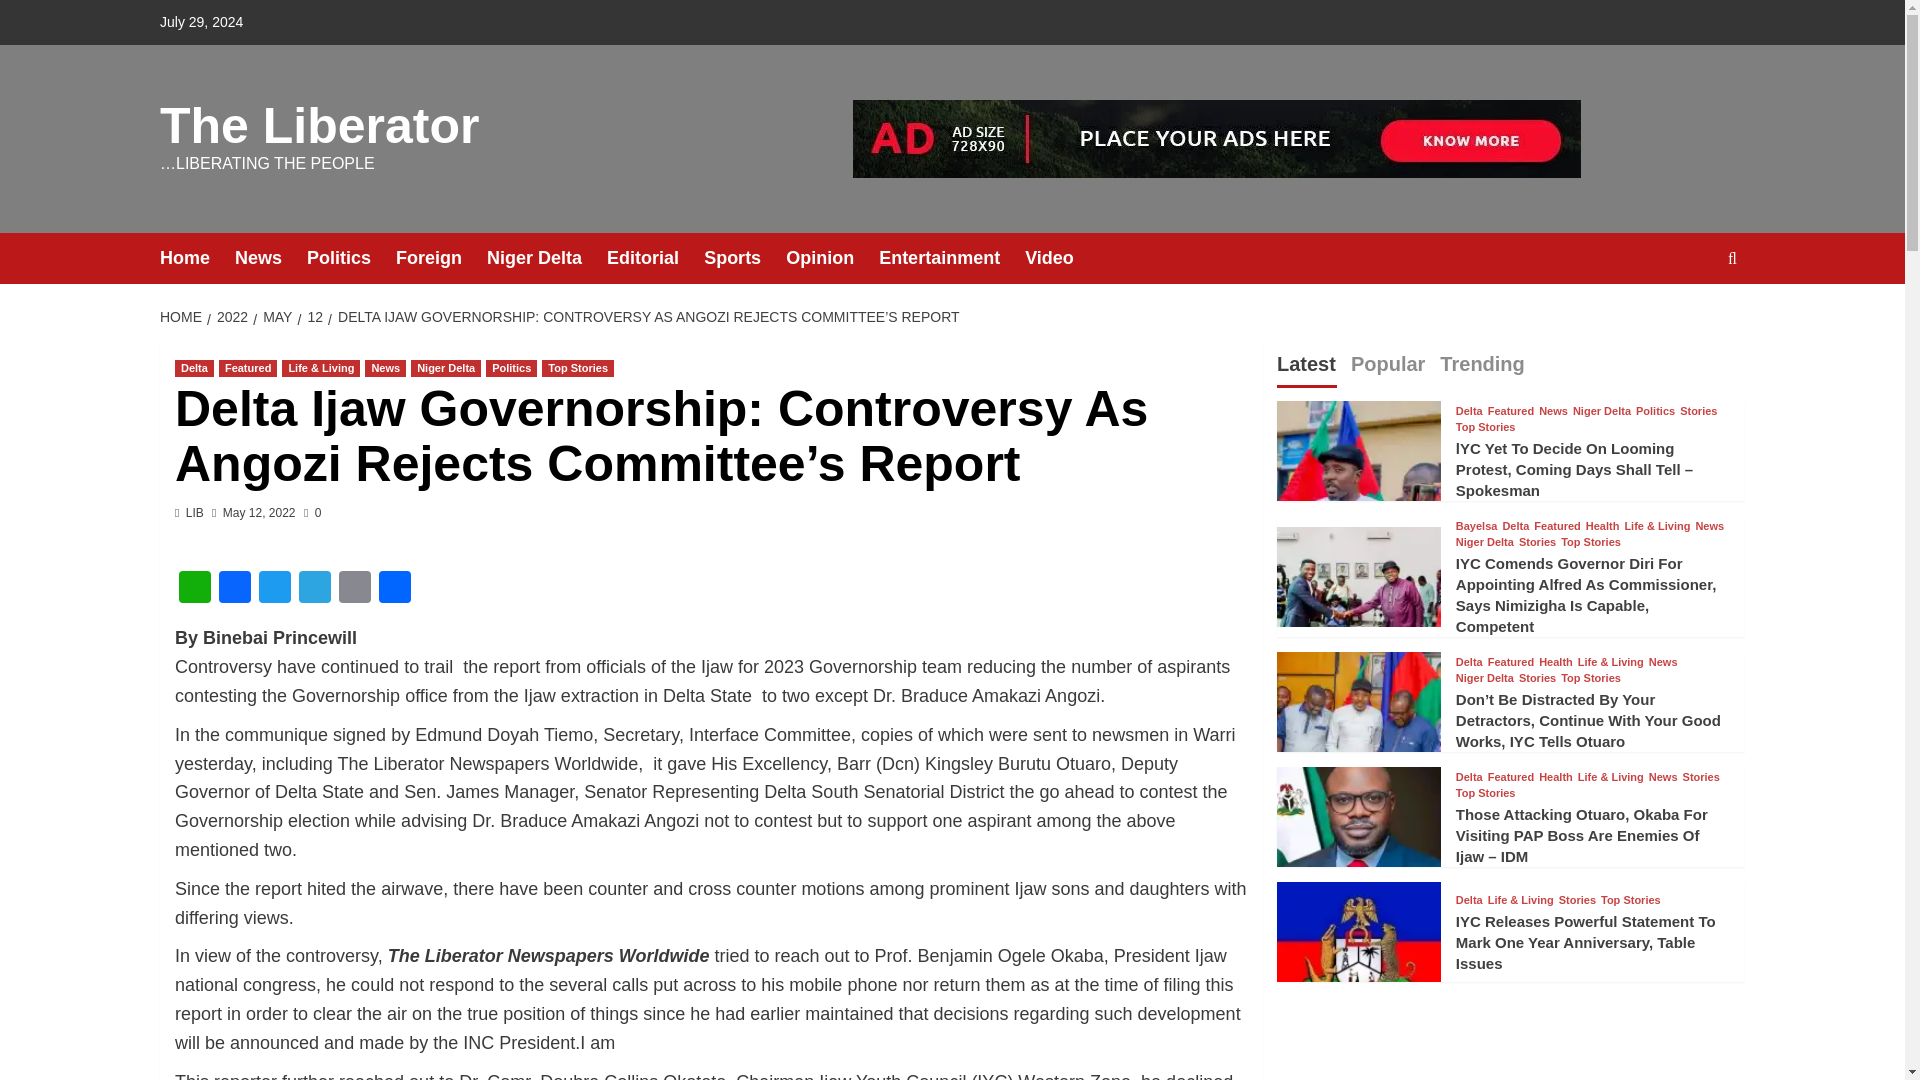 This screenshot has height=1080, width=1920. What do you see at coordinates (351, 258) in the screenshot?
I see `Politics` at bounding box center [351, 258].